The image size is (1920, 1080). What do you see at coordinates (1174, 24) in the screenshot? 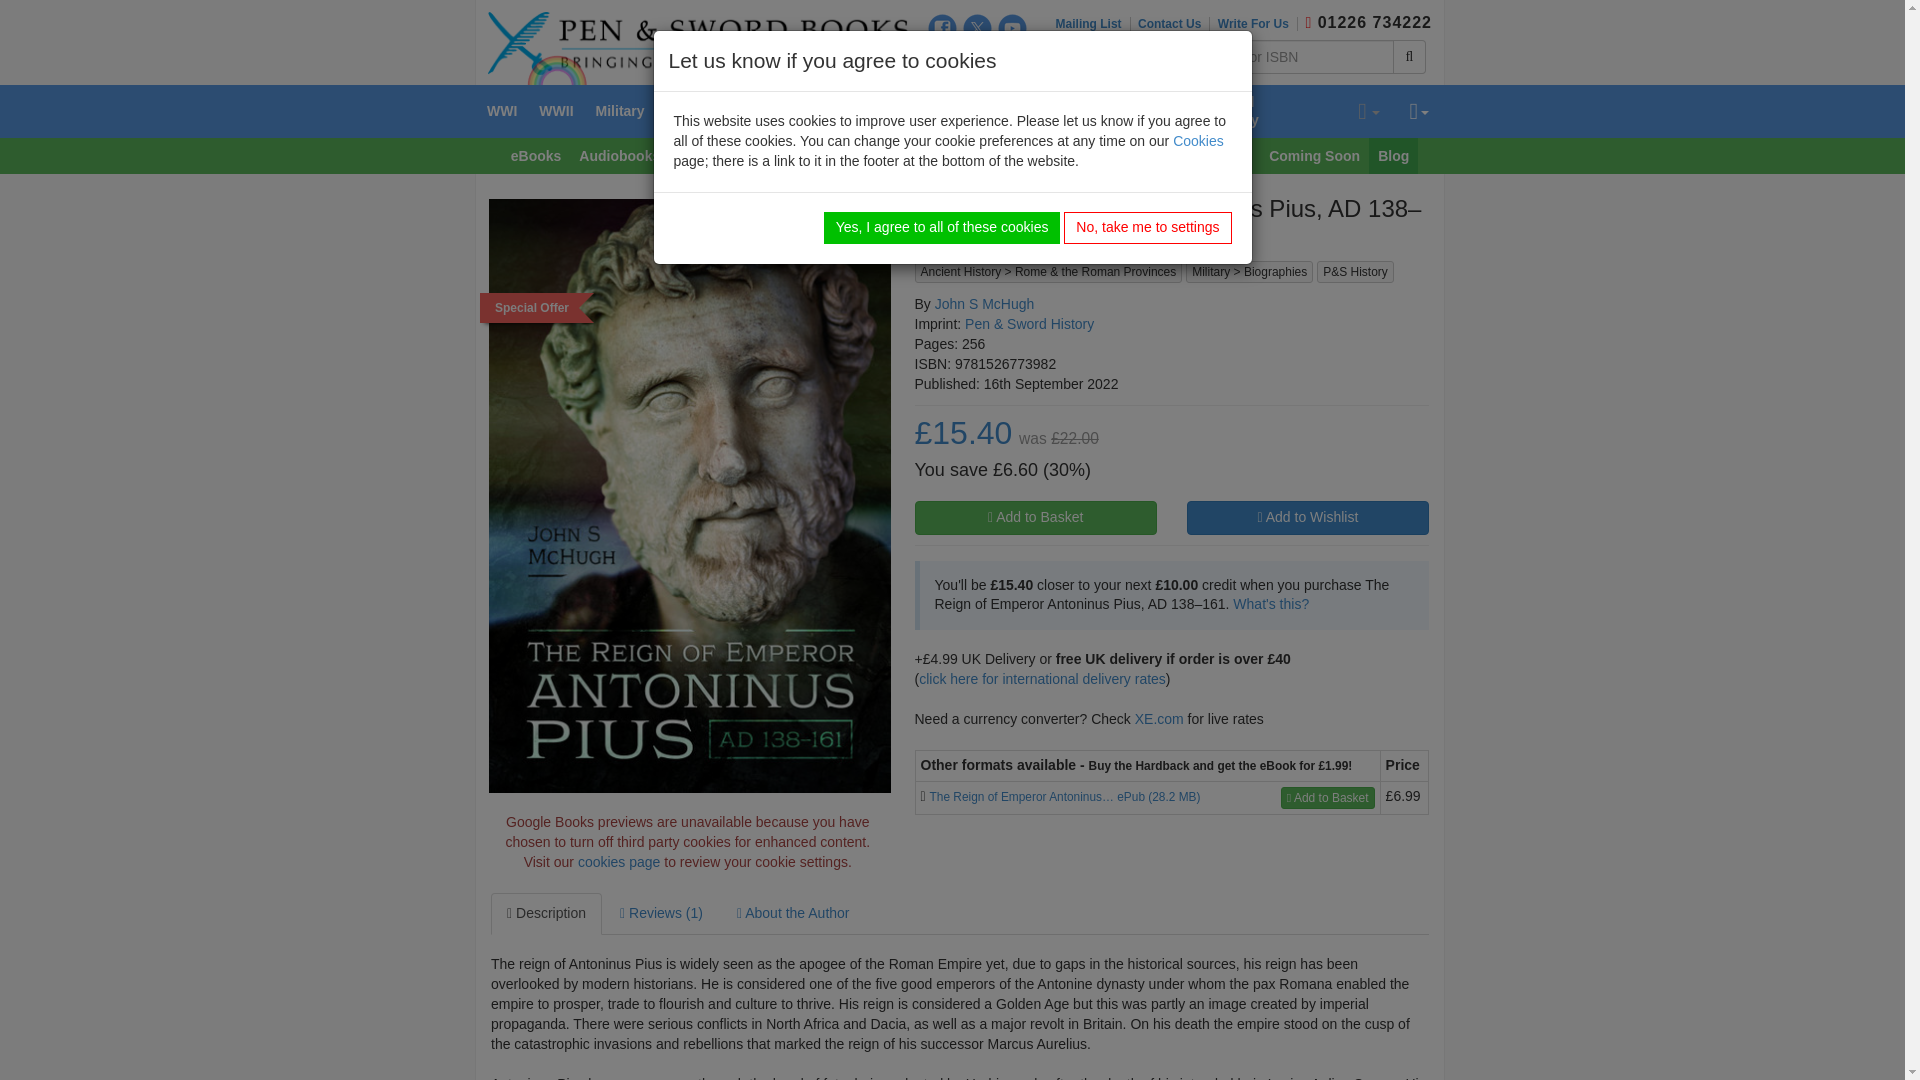
I see `Contact Us` at bounding box center [1174, 24].